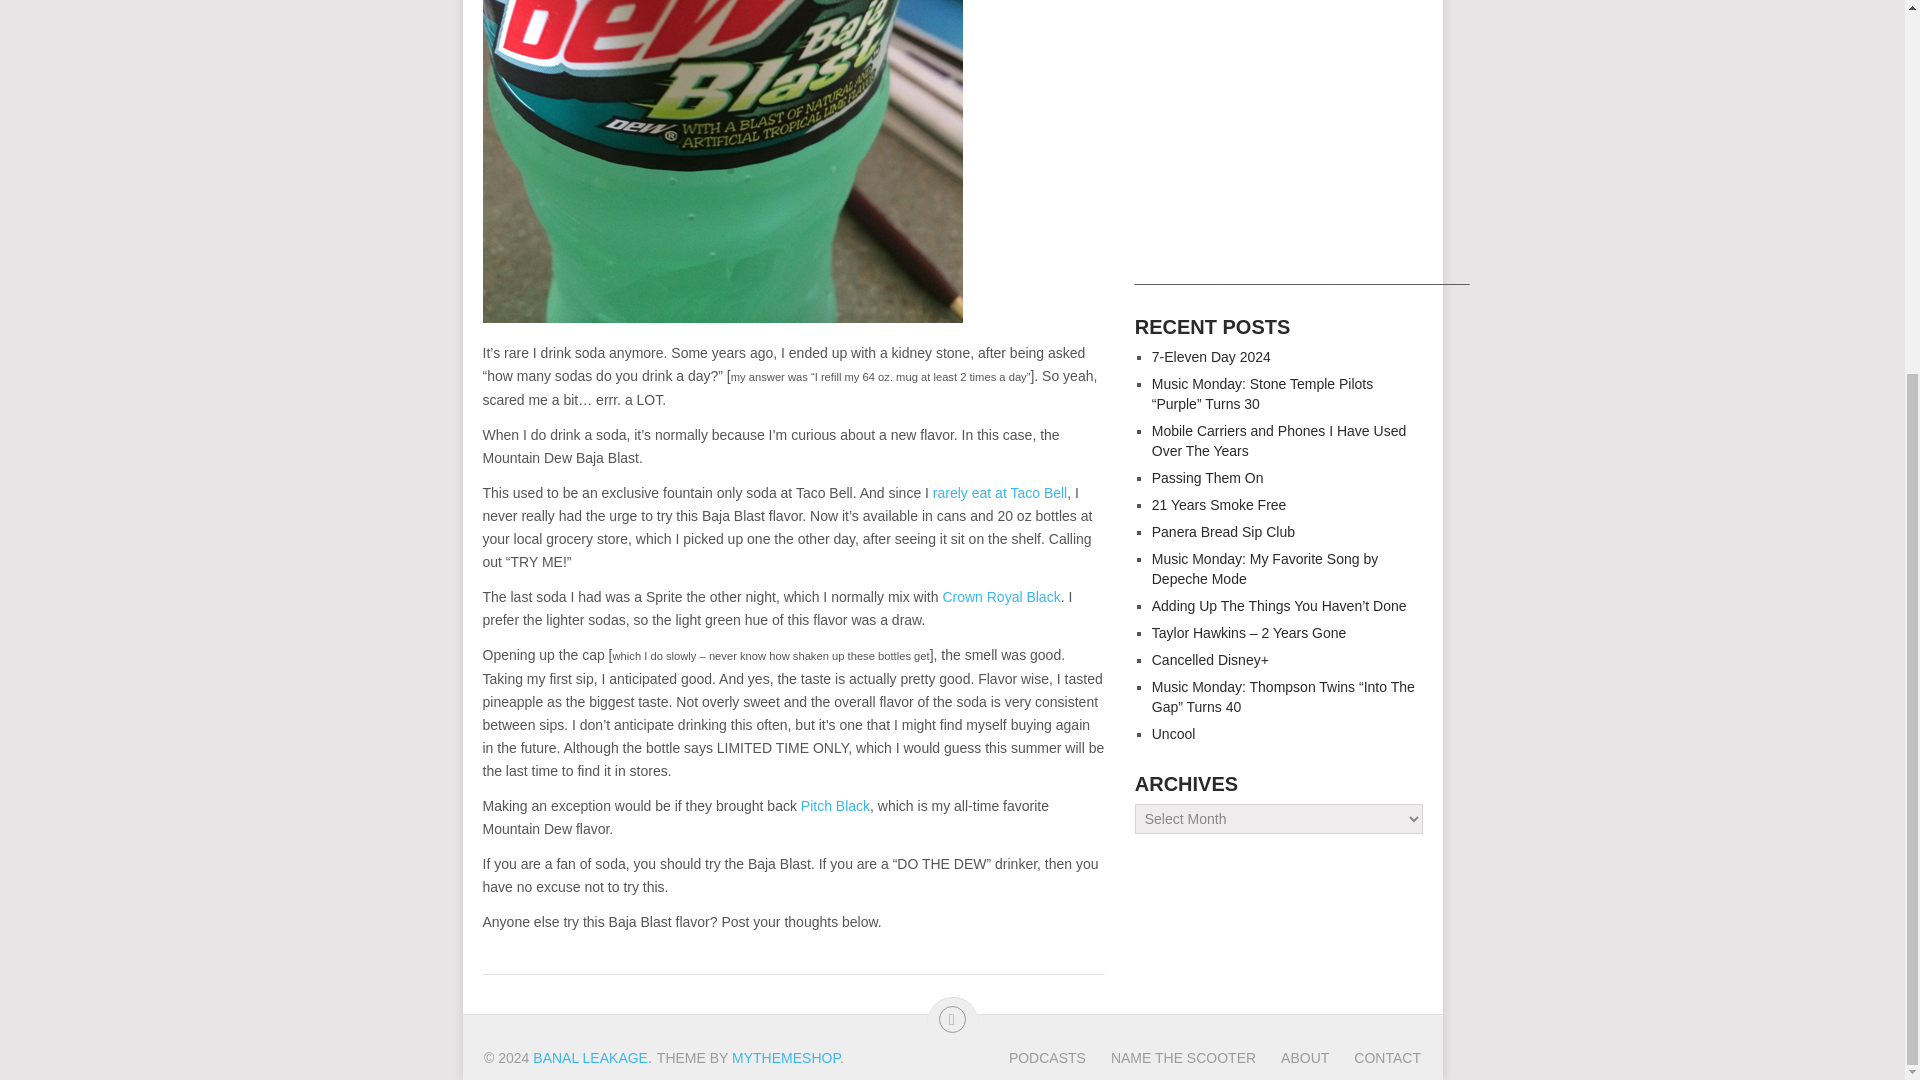 This screenshot has width=1920, height=1080. I want to click on Mobile Carriers and Phones I Have Used Over The Years, so click(1278, 441).